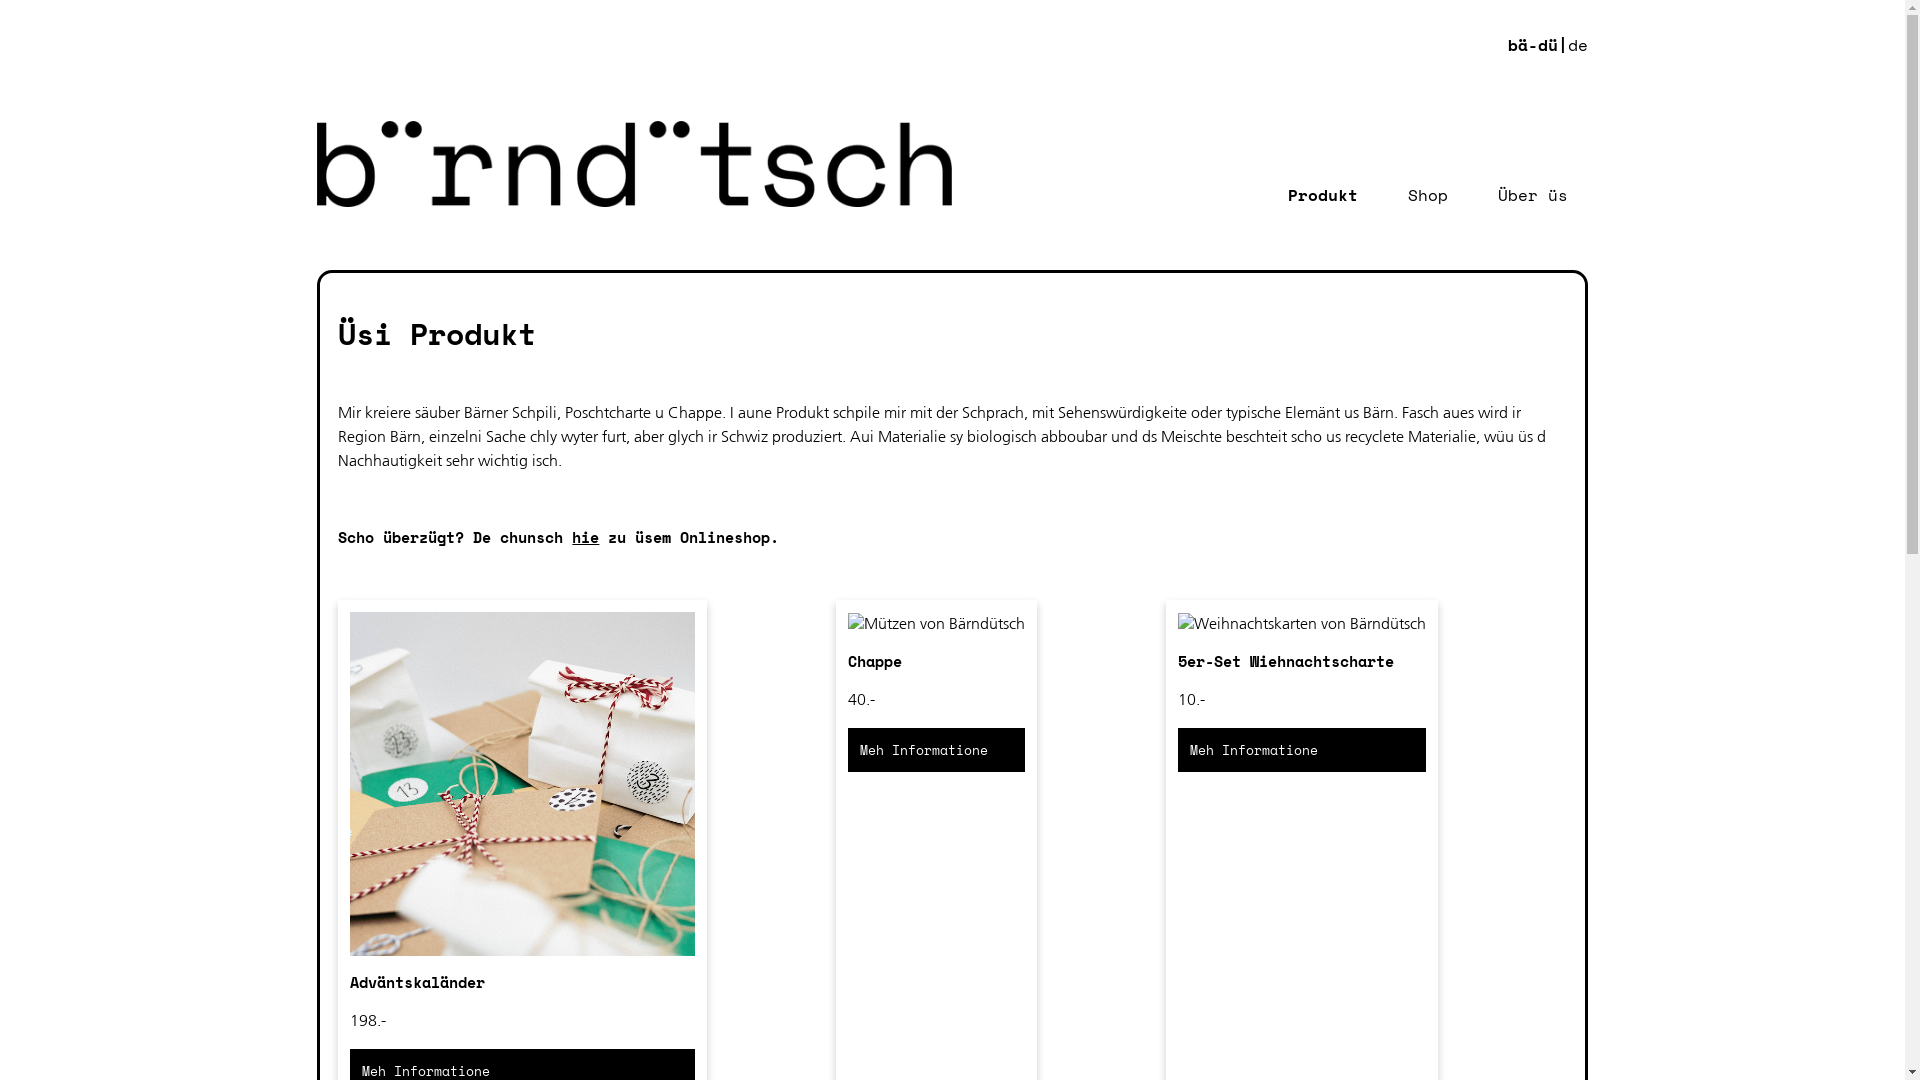 The image size is (1920, 1080). Describe the element at coordinates (1578, 45) in the screenshot. I see `de` at that location.